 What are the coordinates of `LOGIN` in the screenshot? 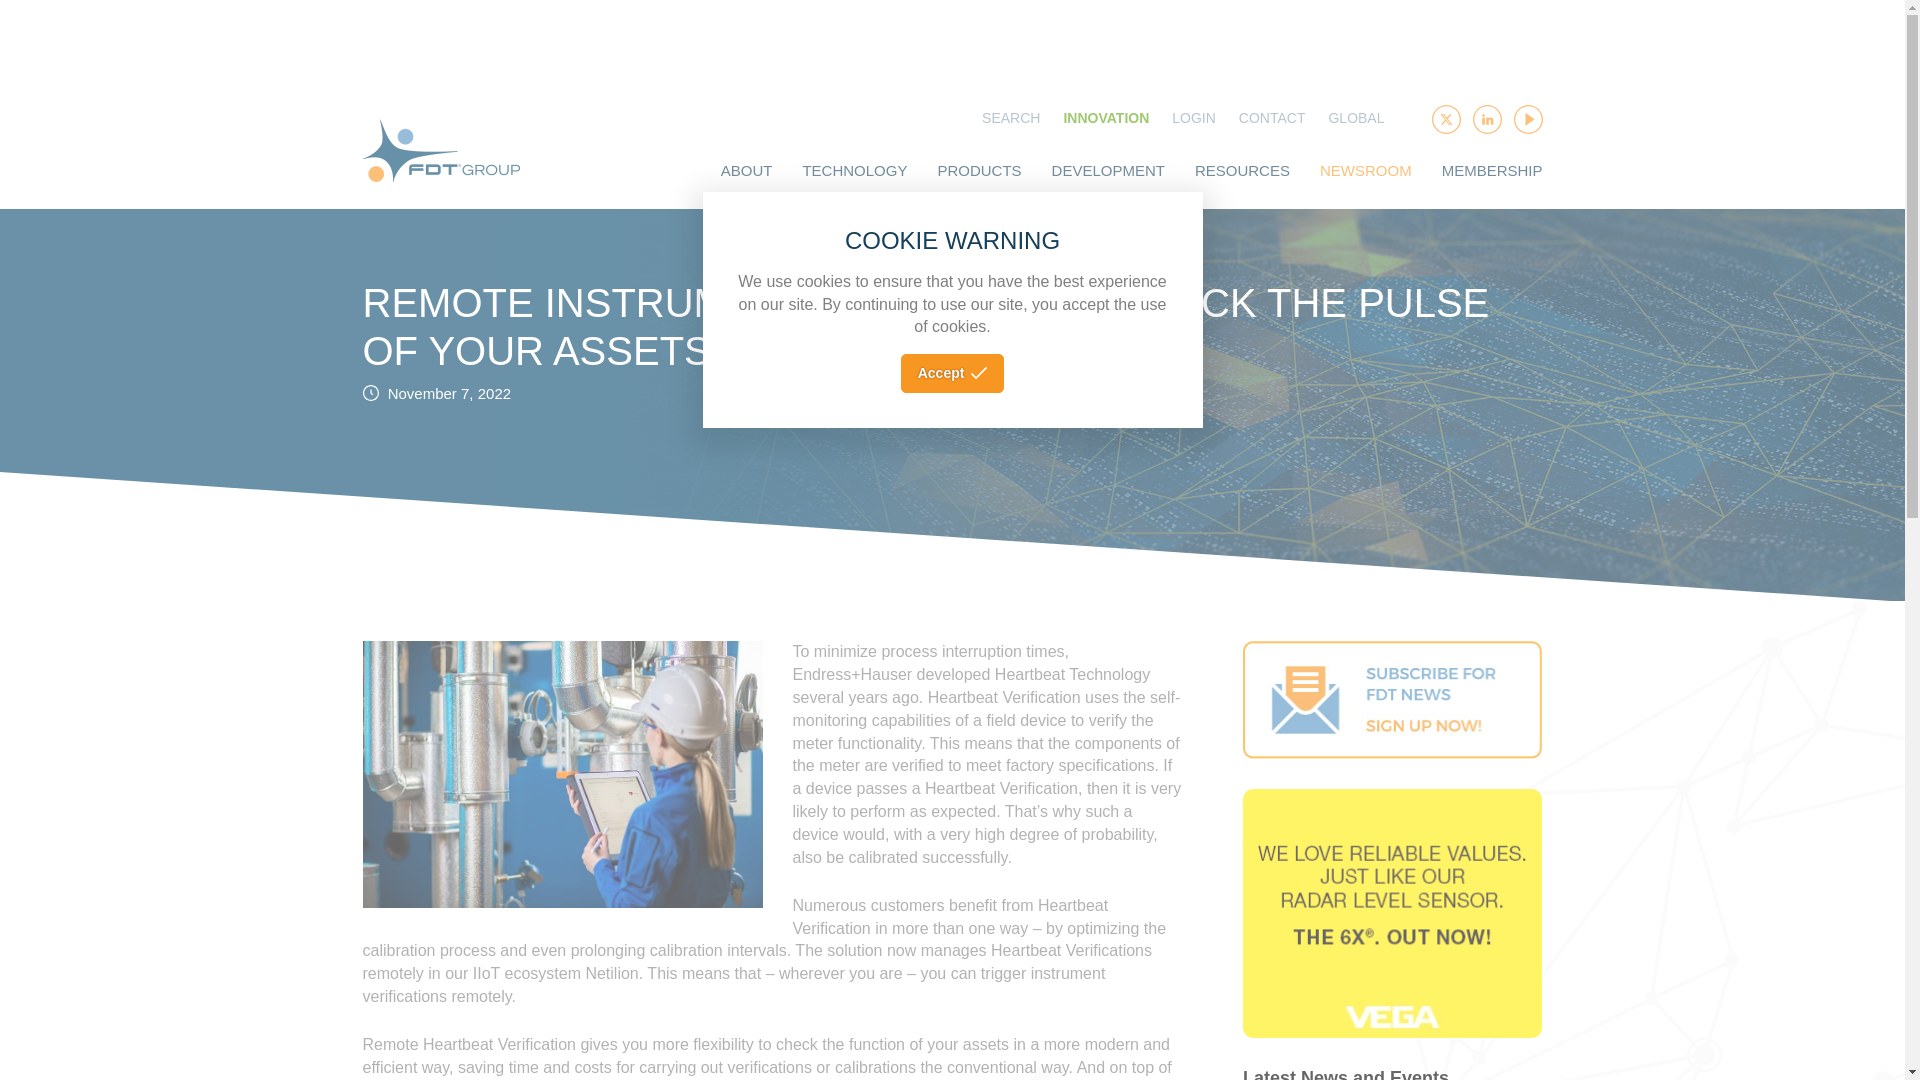 It's located at (1193, 124).